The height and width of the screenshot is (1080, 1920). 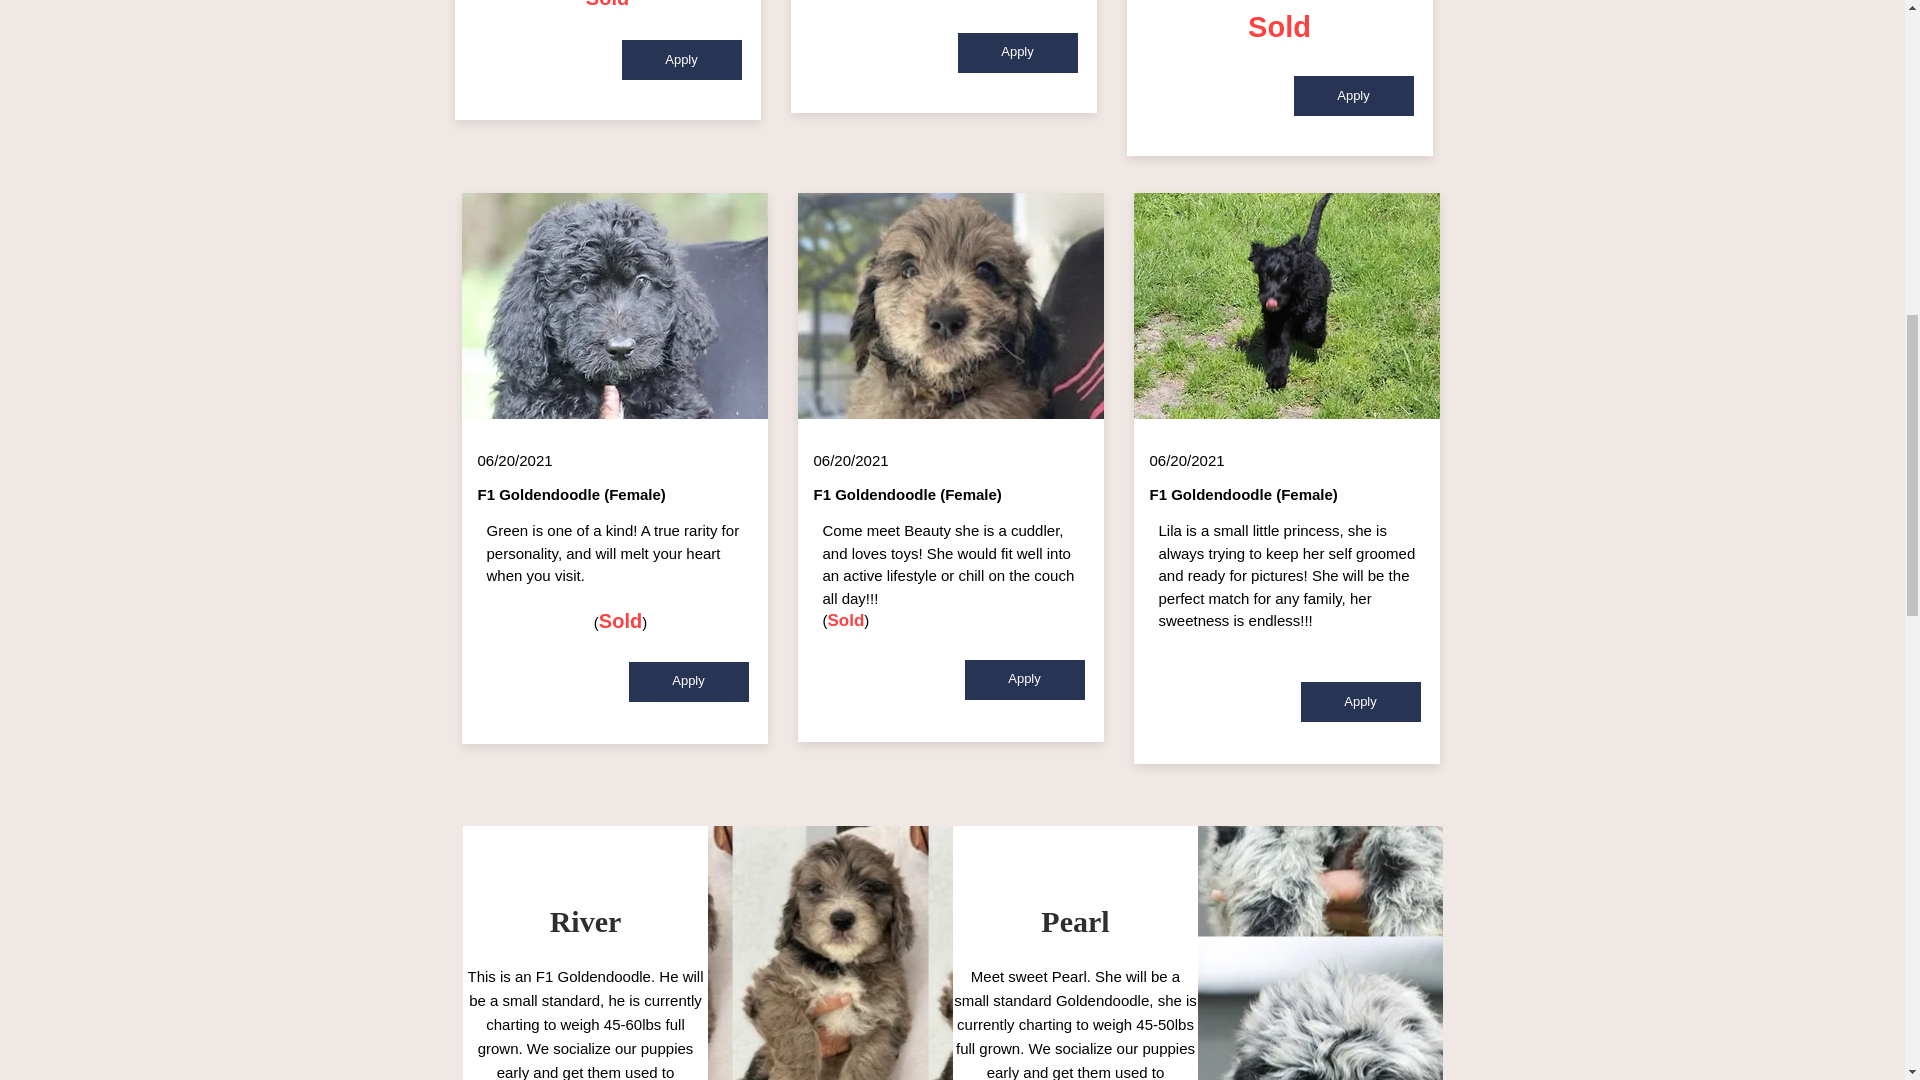 I want to click on Apply, so click(x=688, y=682).